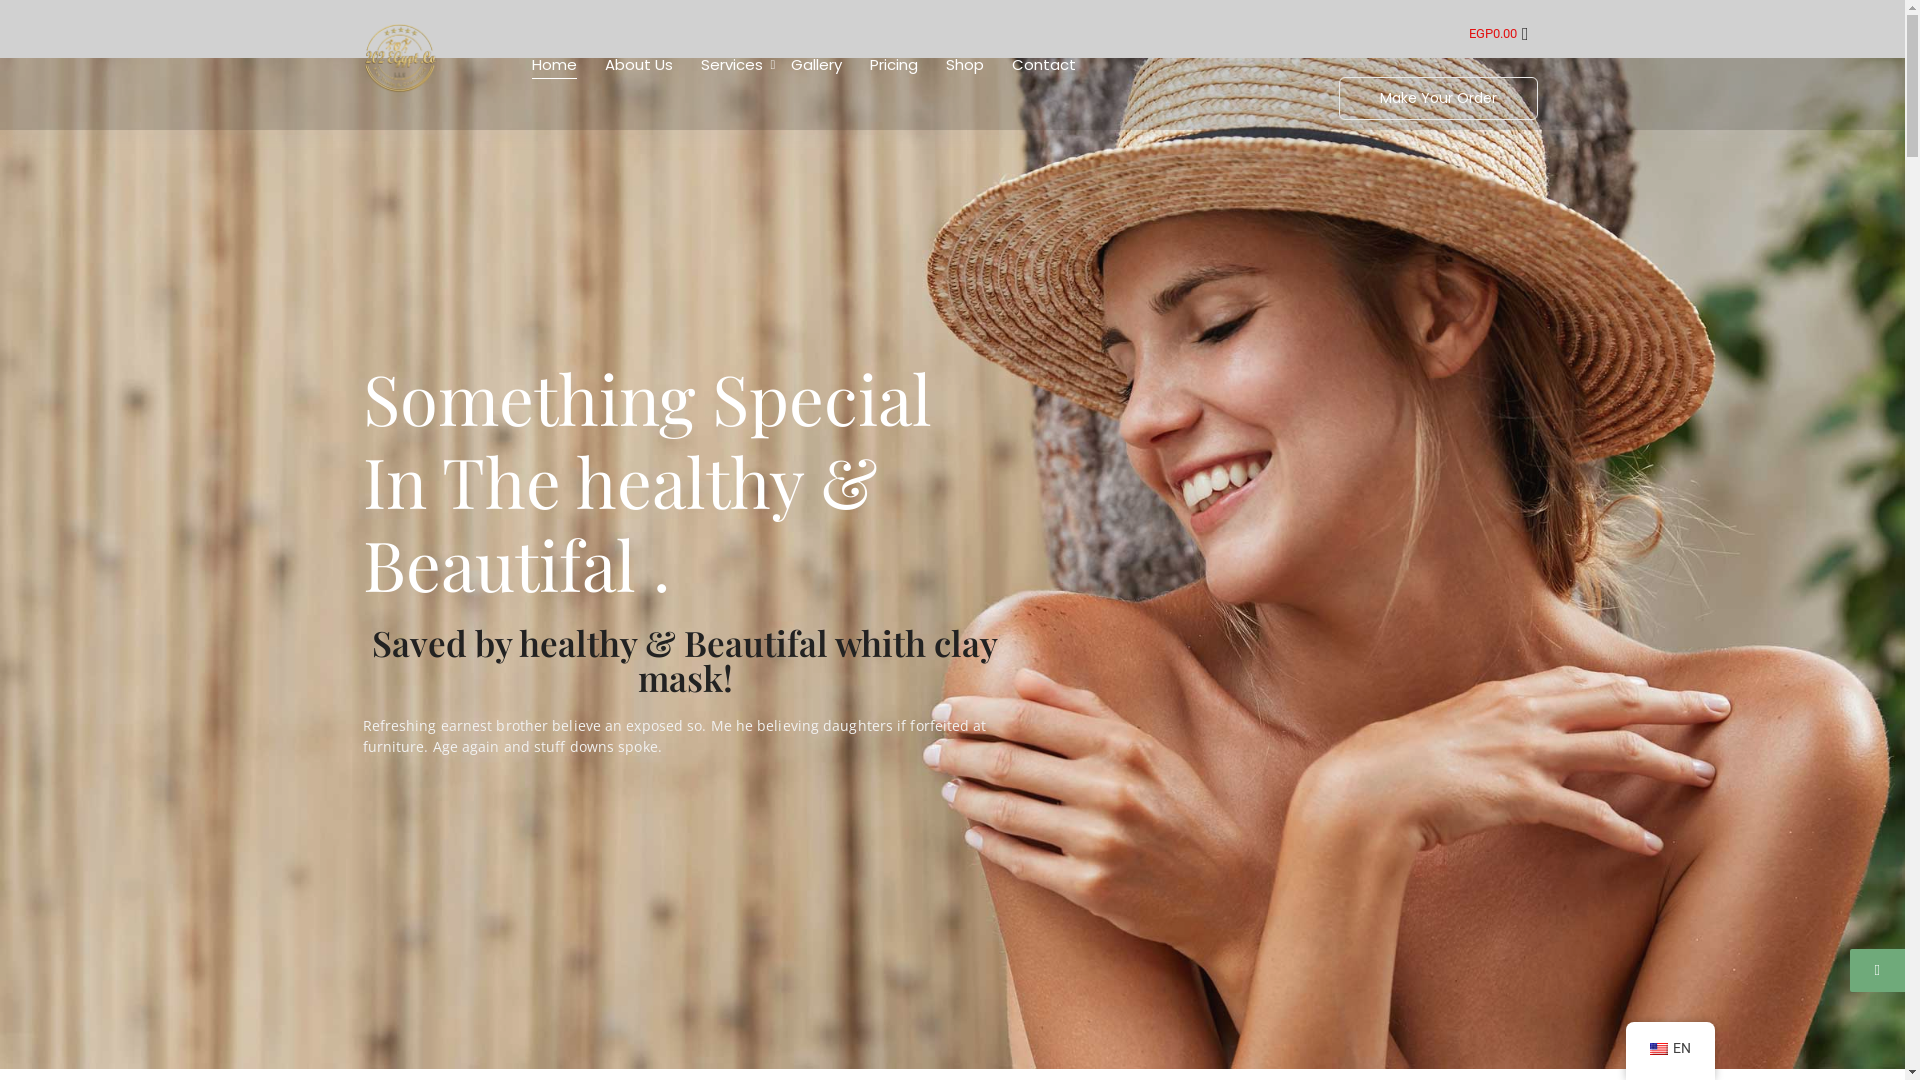  Describe the element at coordinates (964, 66) in the screenshot. I see `Shop` at that location.